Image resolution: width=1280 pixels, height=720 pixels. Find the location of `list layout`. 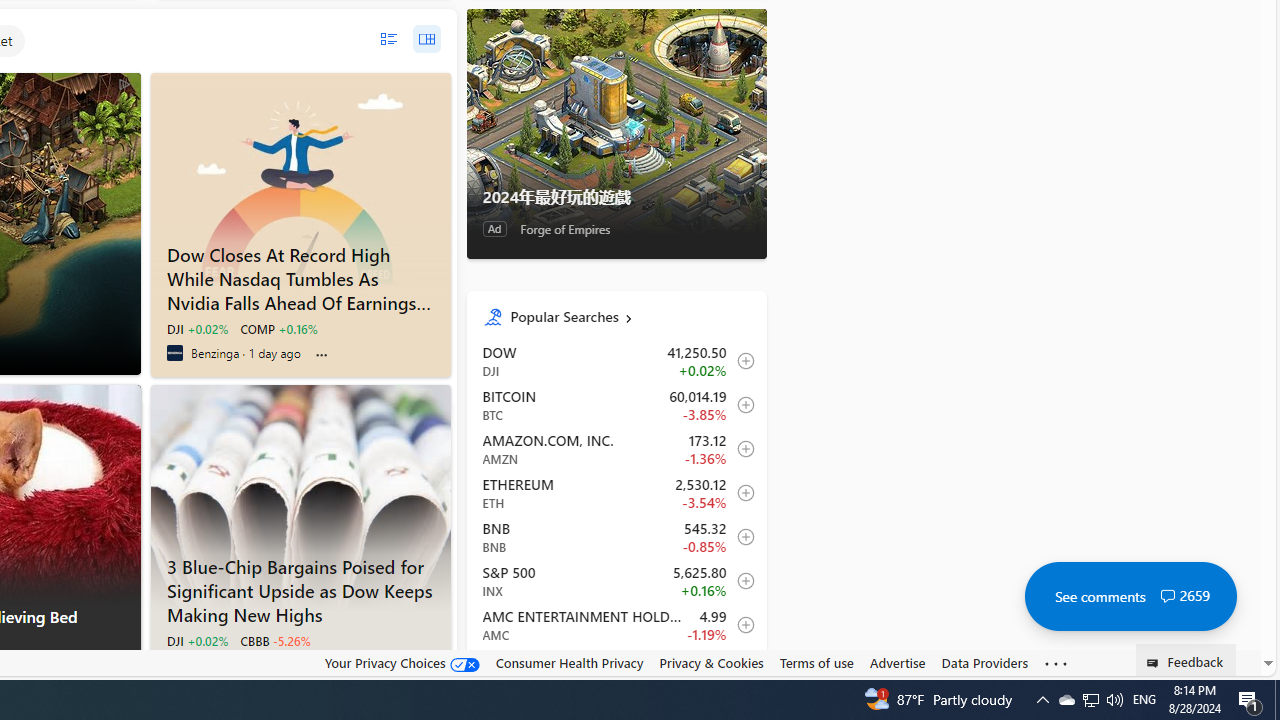

list layout is located at coordinates (388, 39).